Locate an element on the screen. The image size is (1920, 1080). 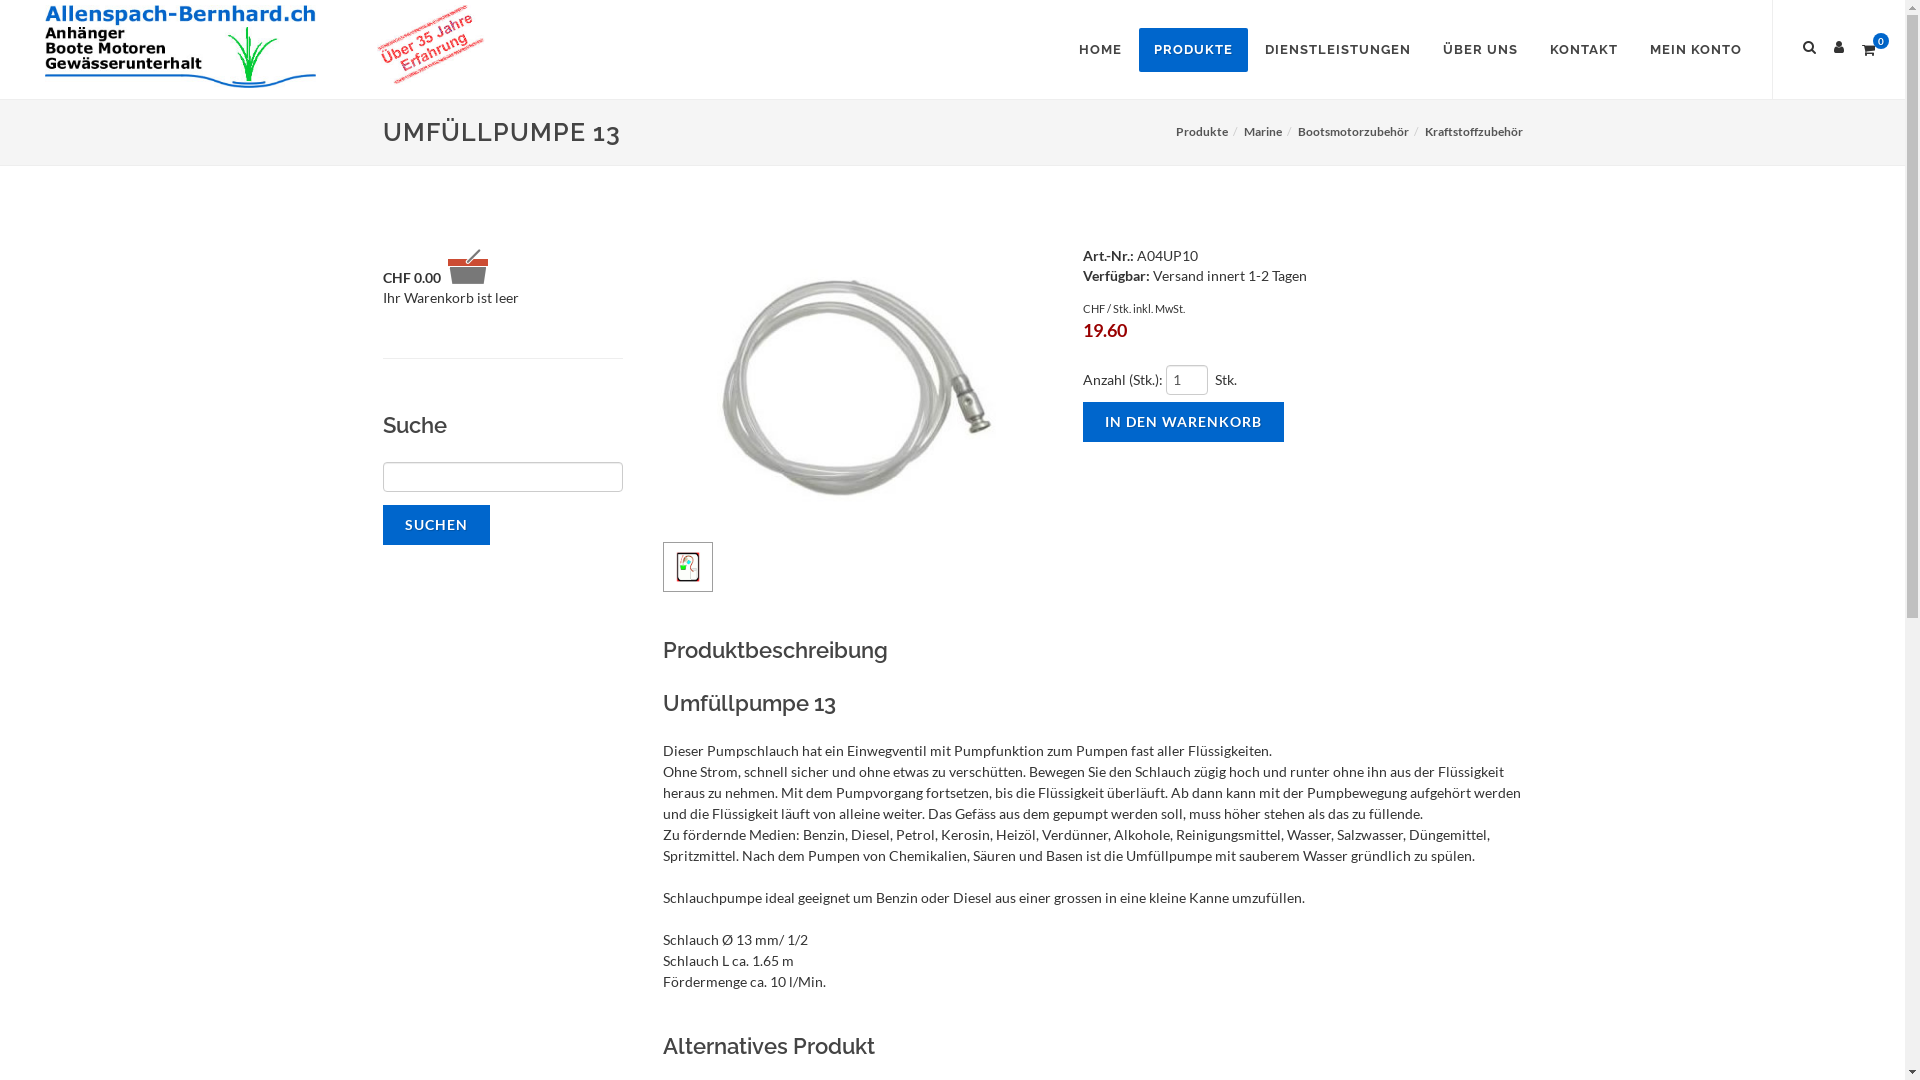
KONTAKT is located at coordinates (1584, 50).